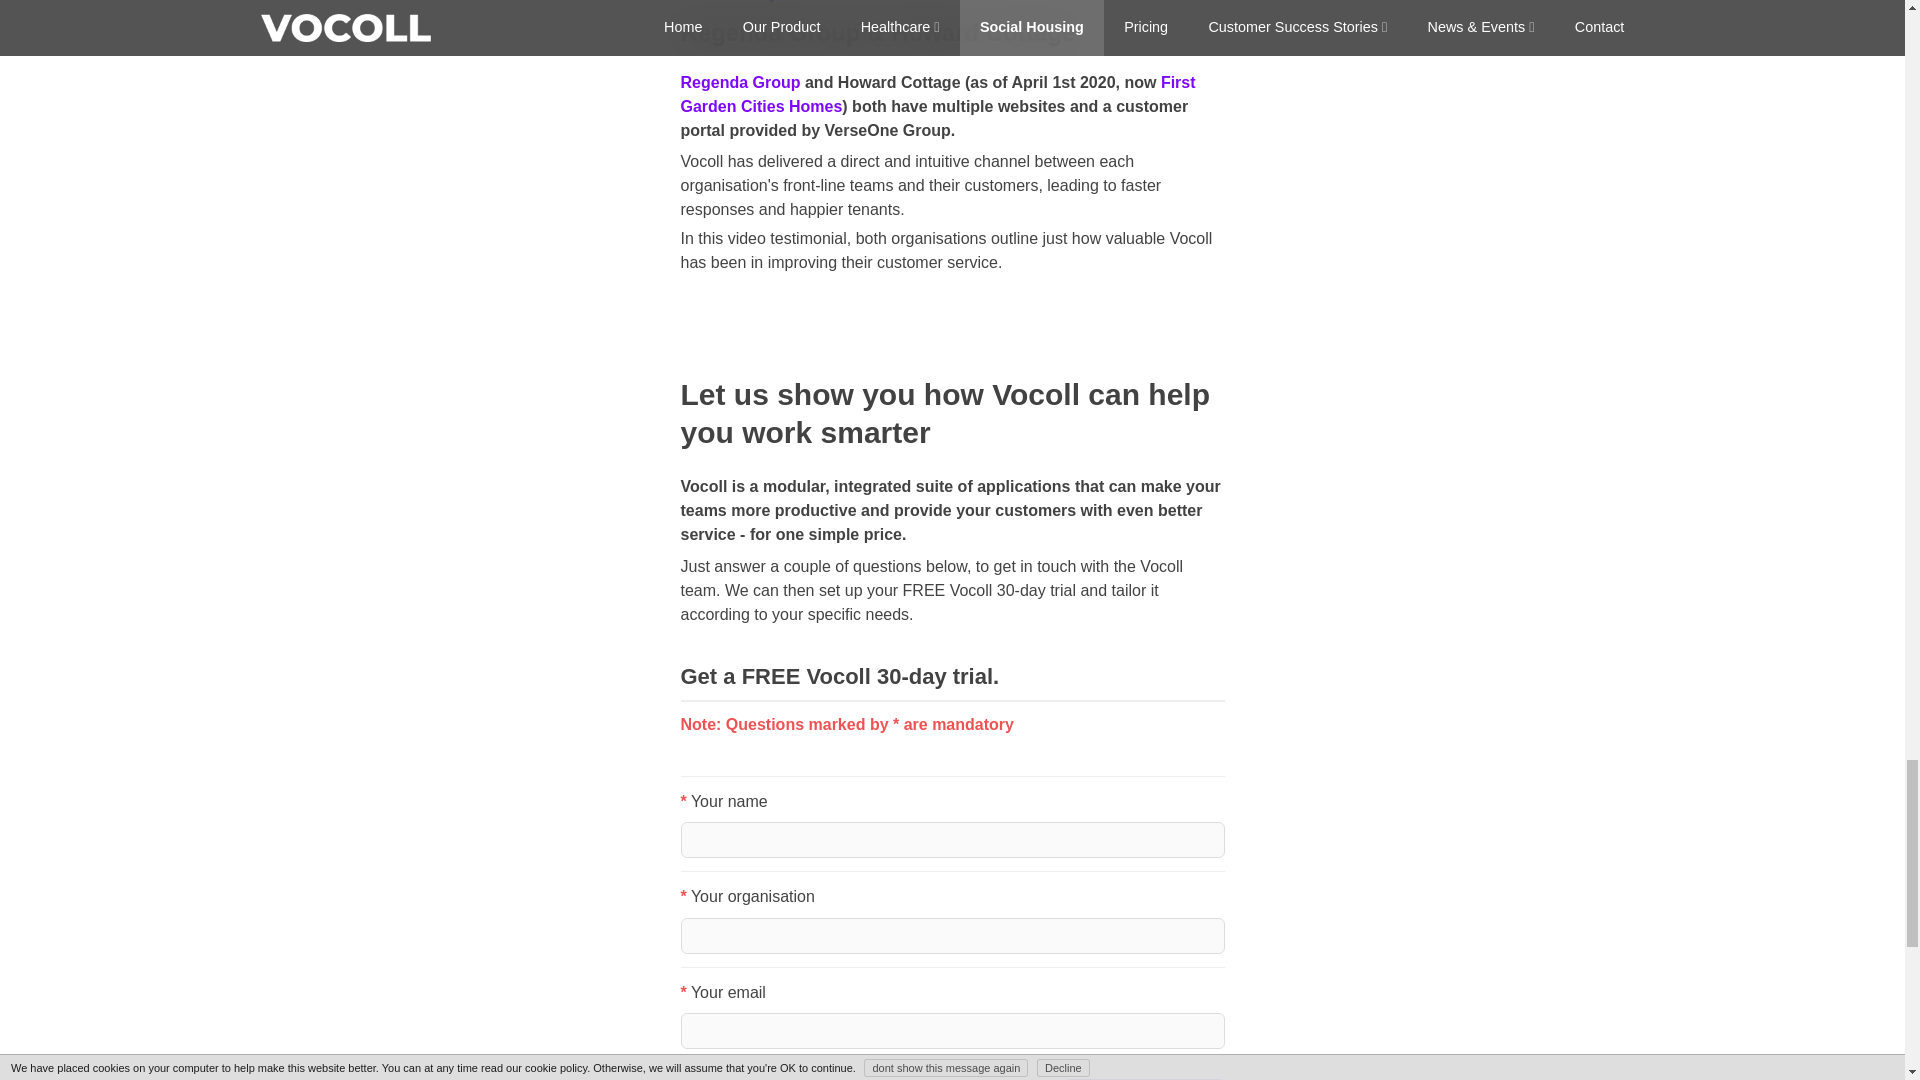 The height and width of the screenshot is (1080, 1920). What do you see at coordinates (936, 94) in the screenshot?
I see `Opens in a new window` at bounding box center [936, 94].